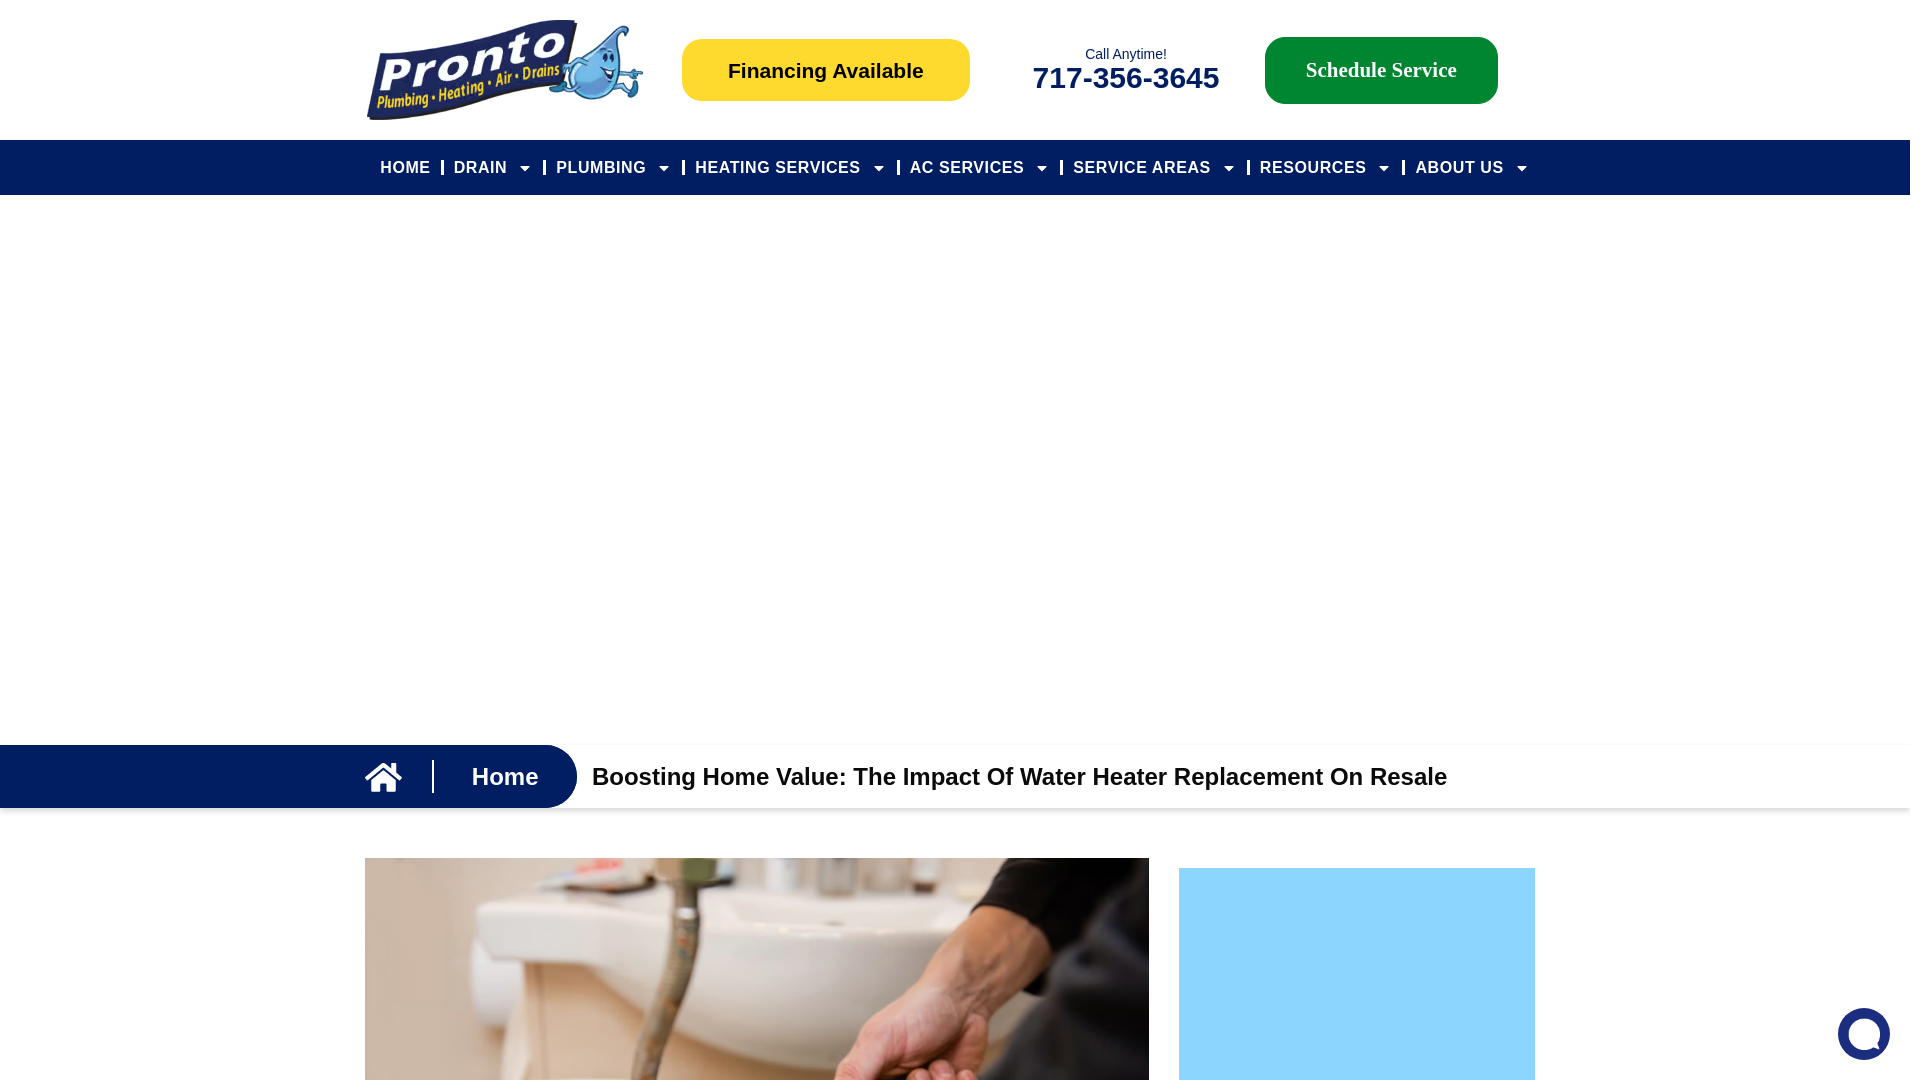 This screenshot has width=1920, height=1080. What do you see at coordinates (1126, 54) in the screenshot?
I see `Call Anytime!` at bounding box center [1126, 54].